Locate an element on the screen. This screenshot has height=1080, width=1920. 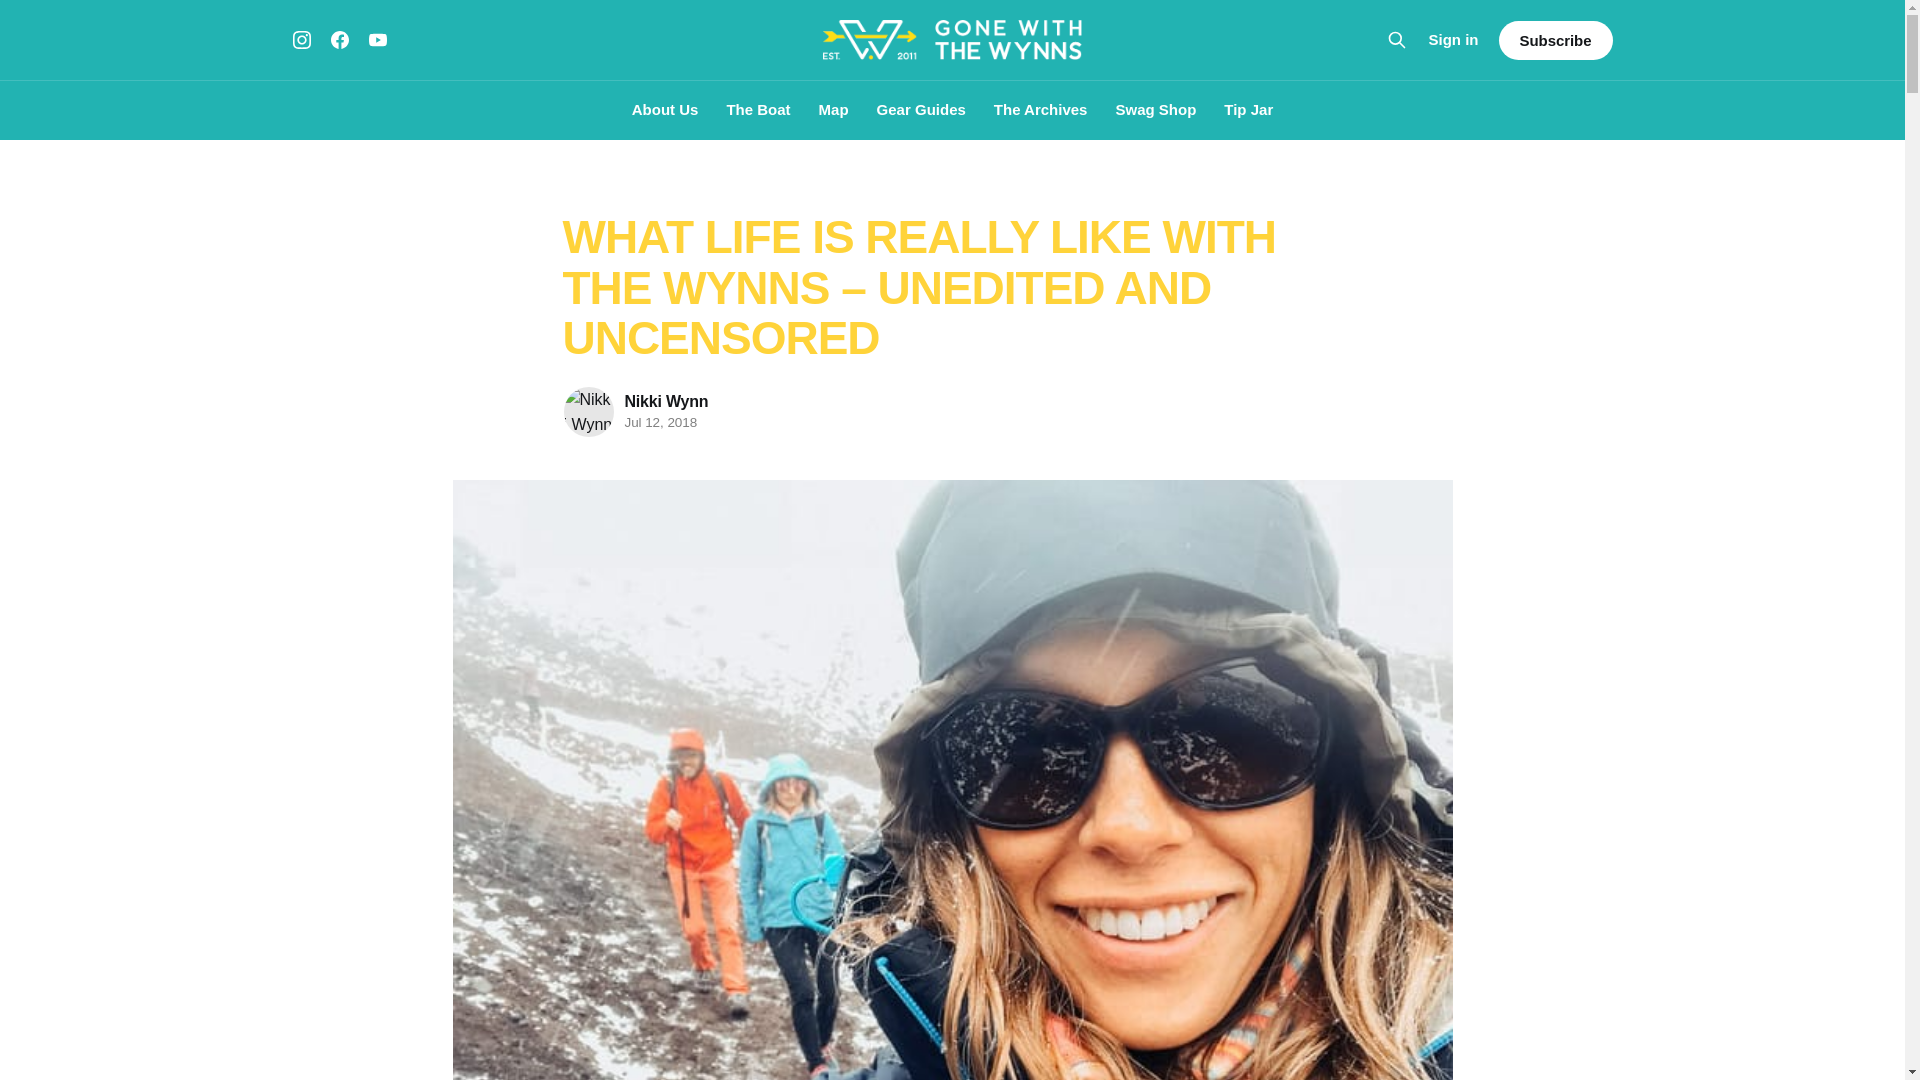
The Archives is located at coordinates (1041, 109).